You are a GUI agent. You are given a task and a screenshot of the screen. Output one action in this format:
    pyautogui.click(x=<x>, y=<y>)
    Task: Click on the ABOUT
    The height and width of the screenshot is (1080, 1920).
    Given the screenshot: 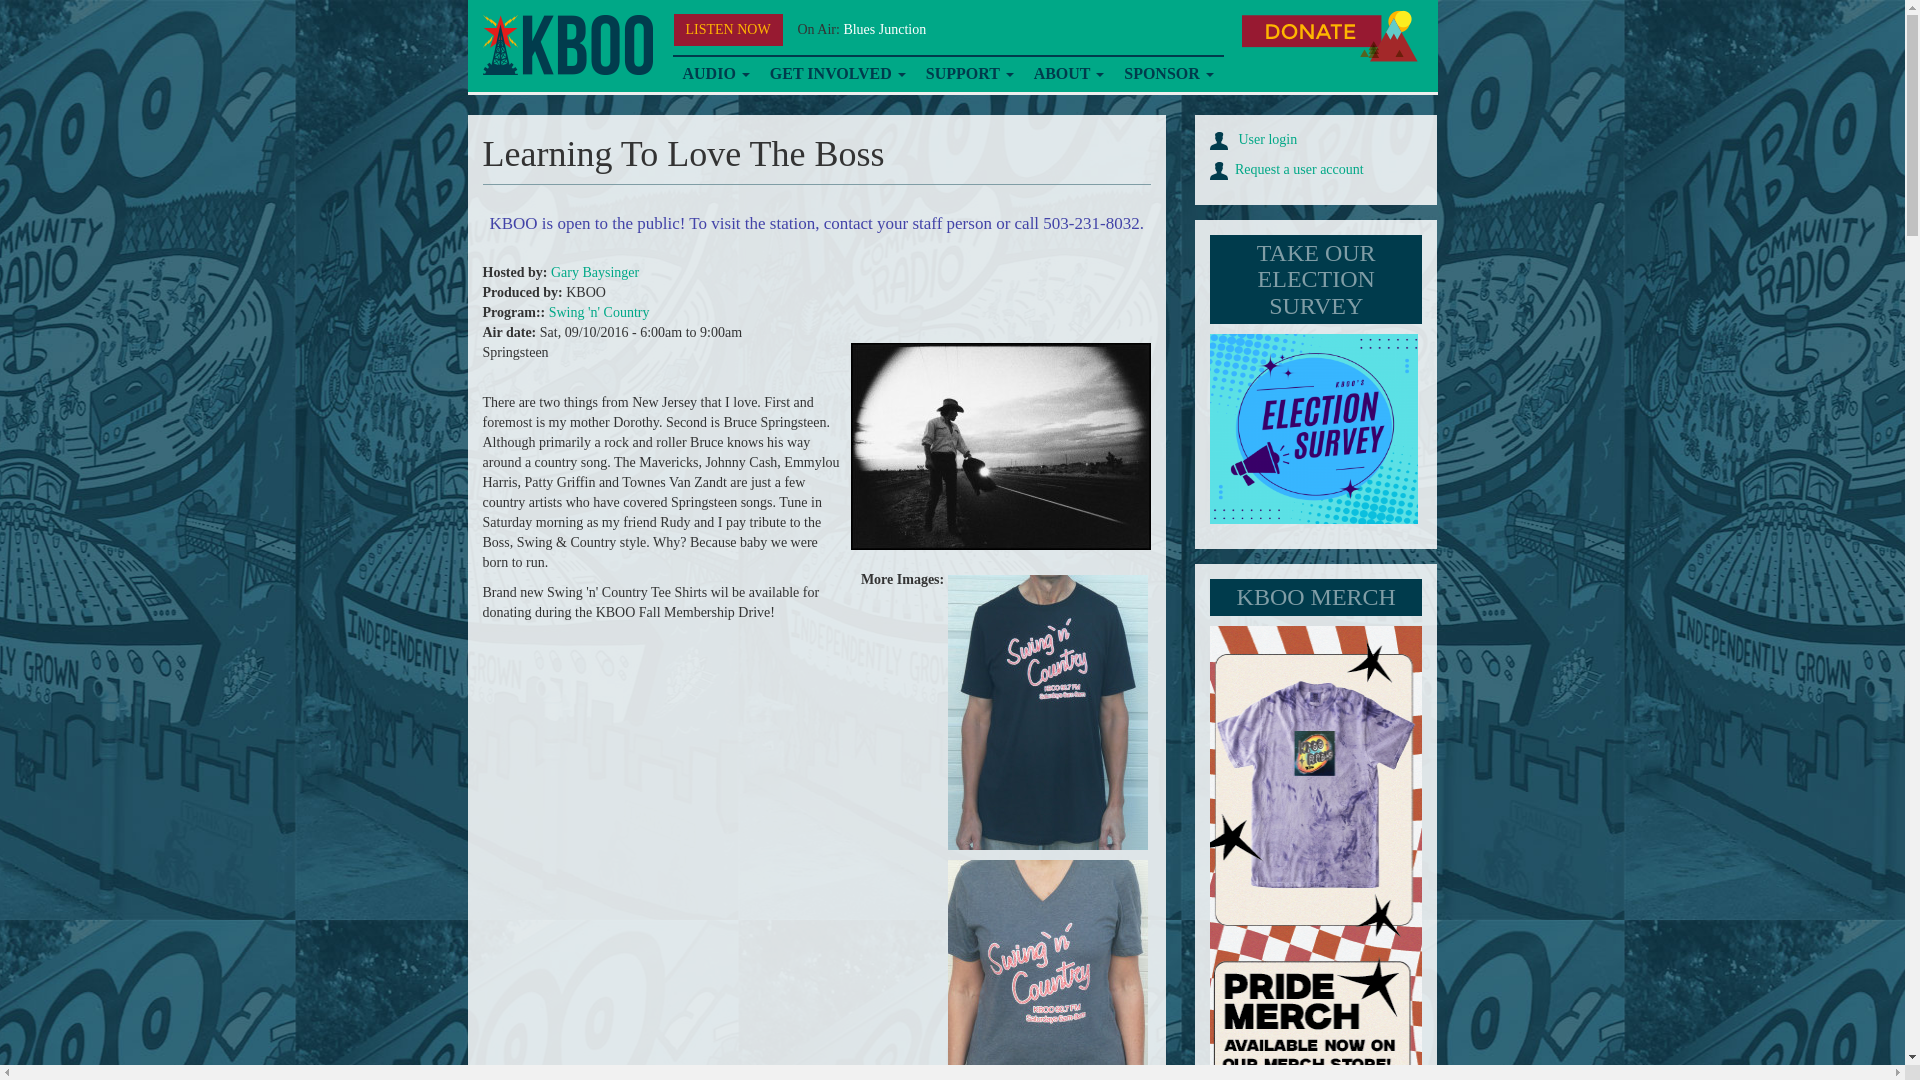 What is the action you would take?
    pyautogui.click(x=1069, y=74)
    